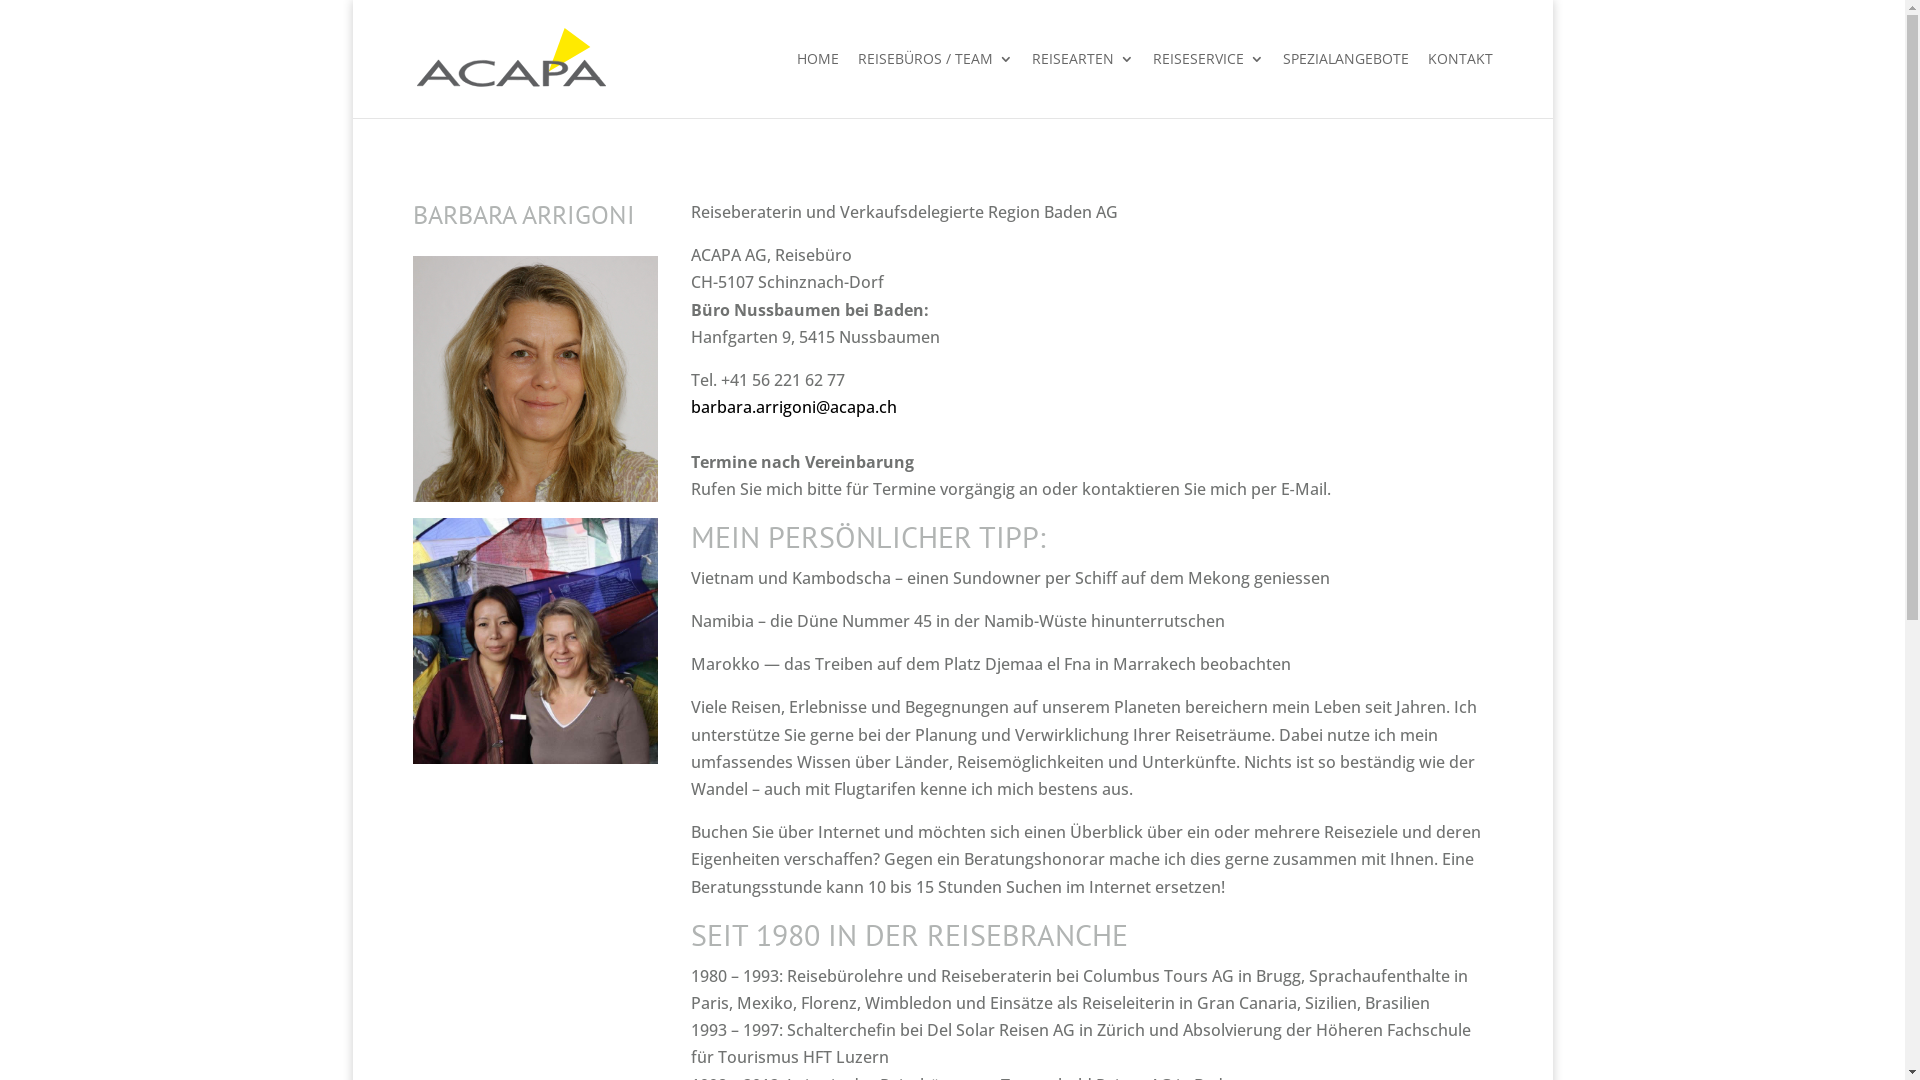 This screenshot has width=1920, height=1080. What do you see at coordinates (1208, 85) in the screenshot?
I see `REISESERVICE` at bounding box center [1208, 85].